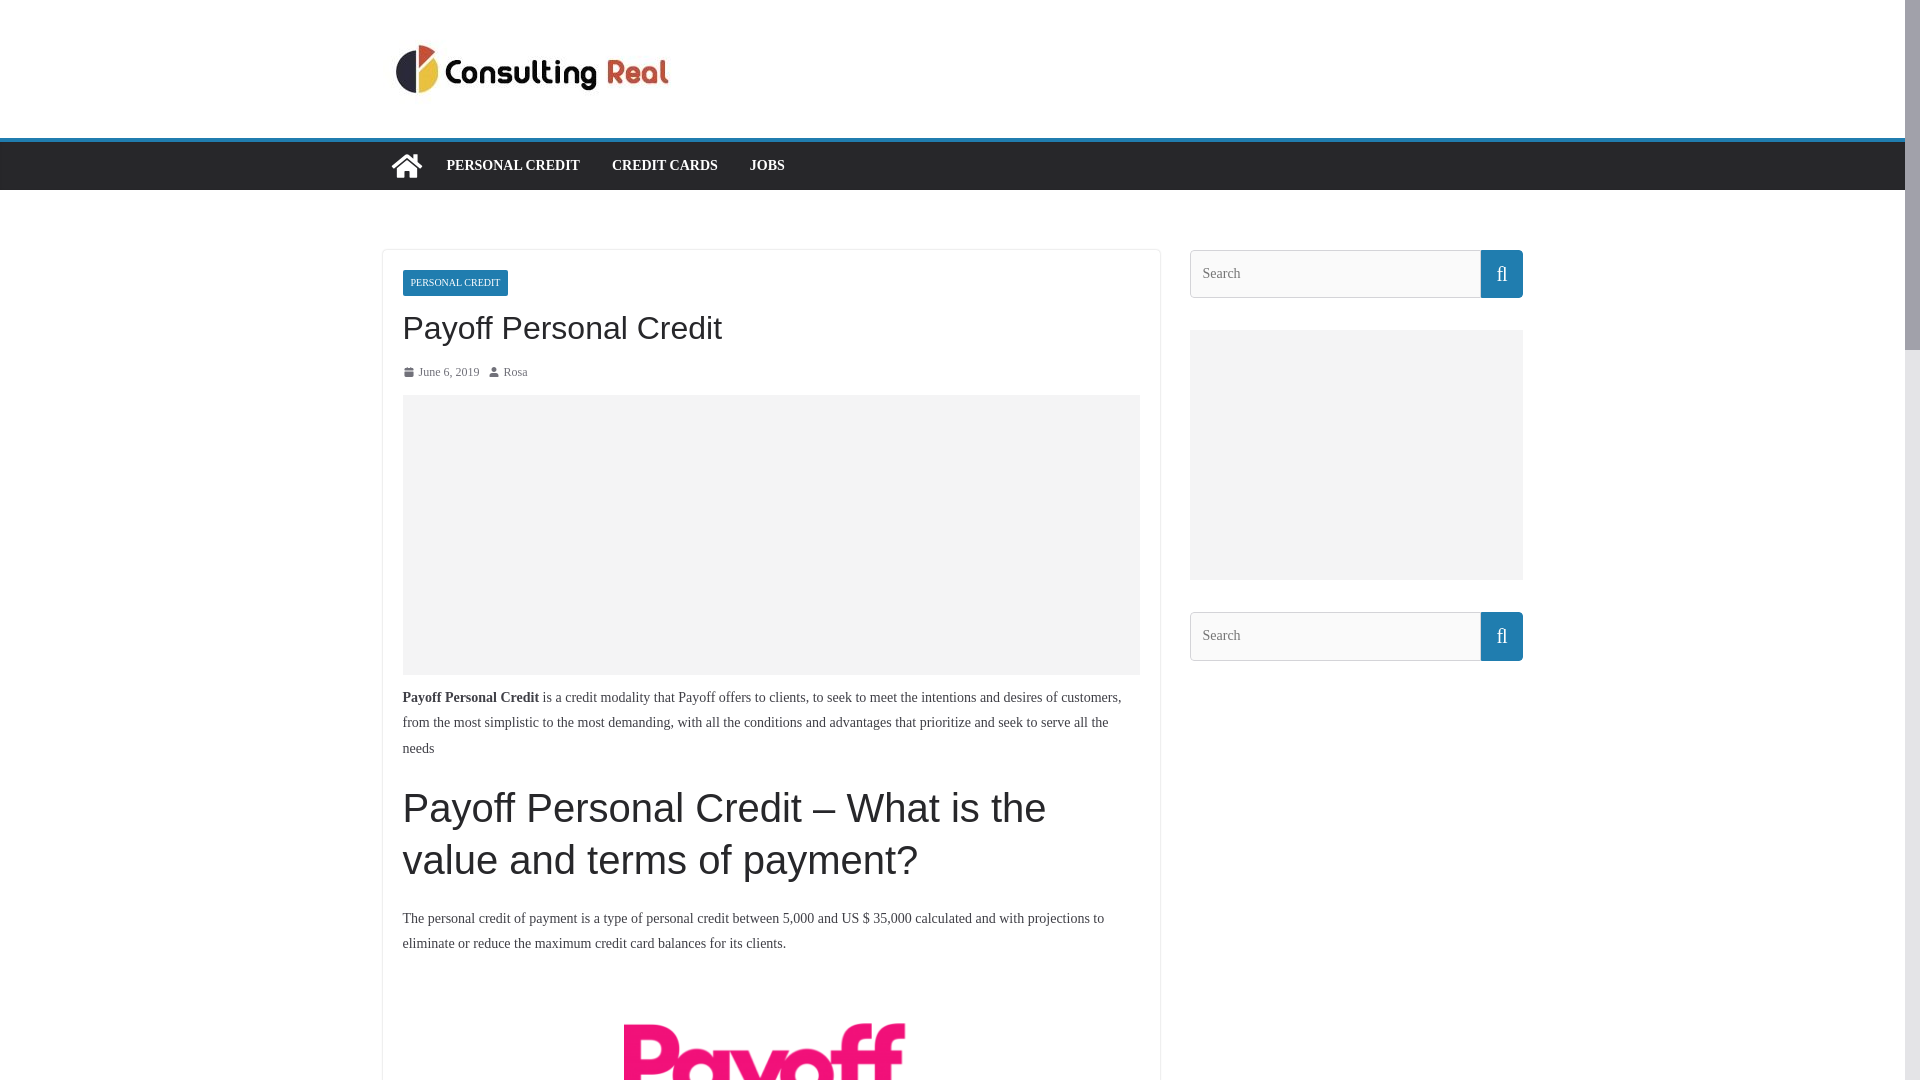 The height and width of the screenshot is (1080, 1920). Describe the element at coordinates (665, 166) in the screenshot. I see `CREDIT CARDS` at that location.